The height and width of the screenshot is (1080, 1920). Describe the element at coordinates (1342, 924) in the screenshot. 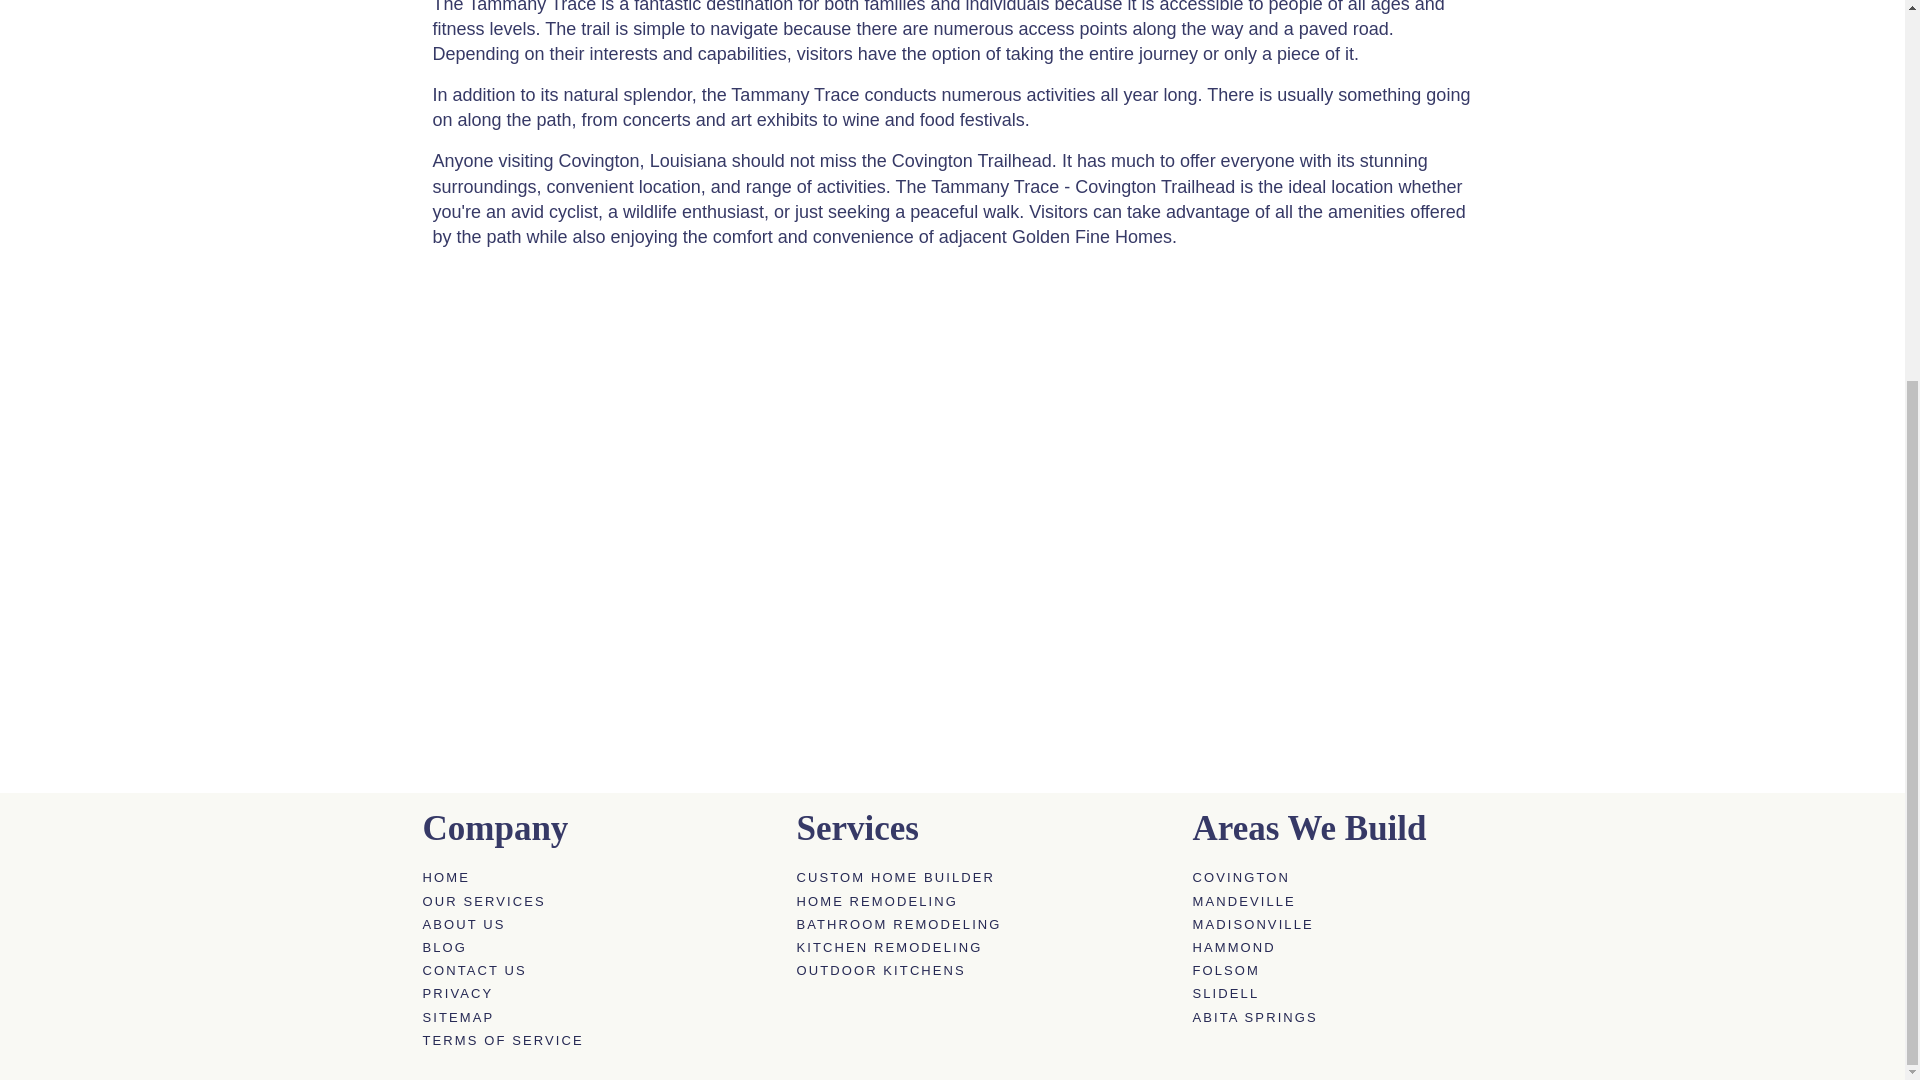

I see `MADISONVILLE` at that location.